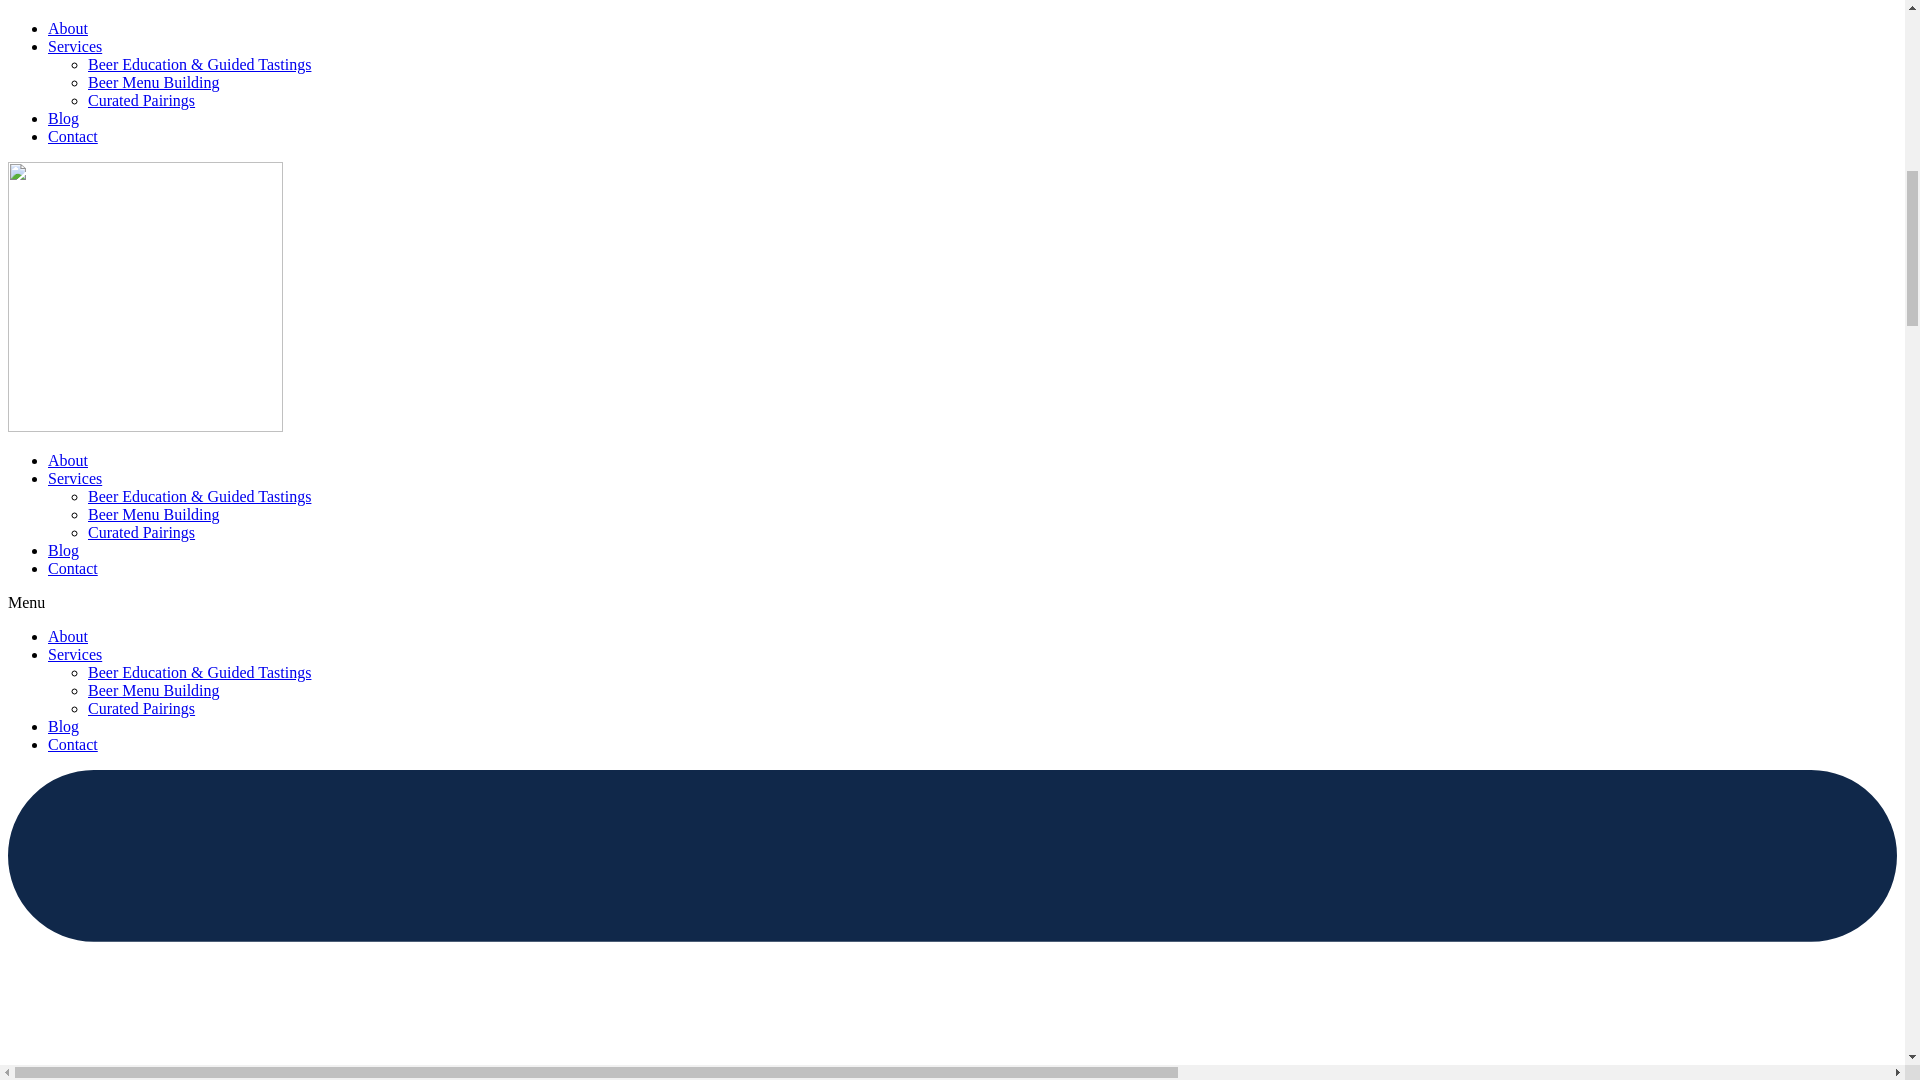 The height and width of the screenshot is (1080, 1920). Describe the element at coordinates (142, 100) in the screenshot. I see `Curated Pairings` at that location.